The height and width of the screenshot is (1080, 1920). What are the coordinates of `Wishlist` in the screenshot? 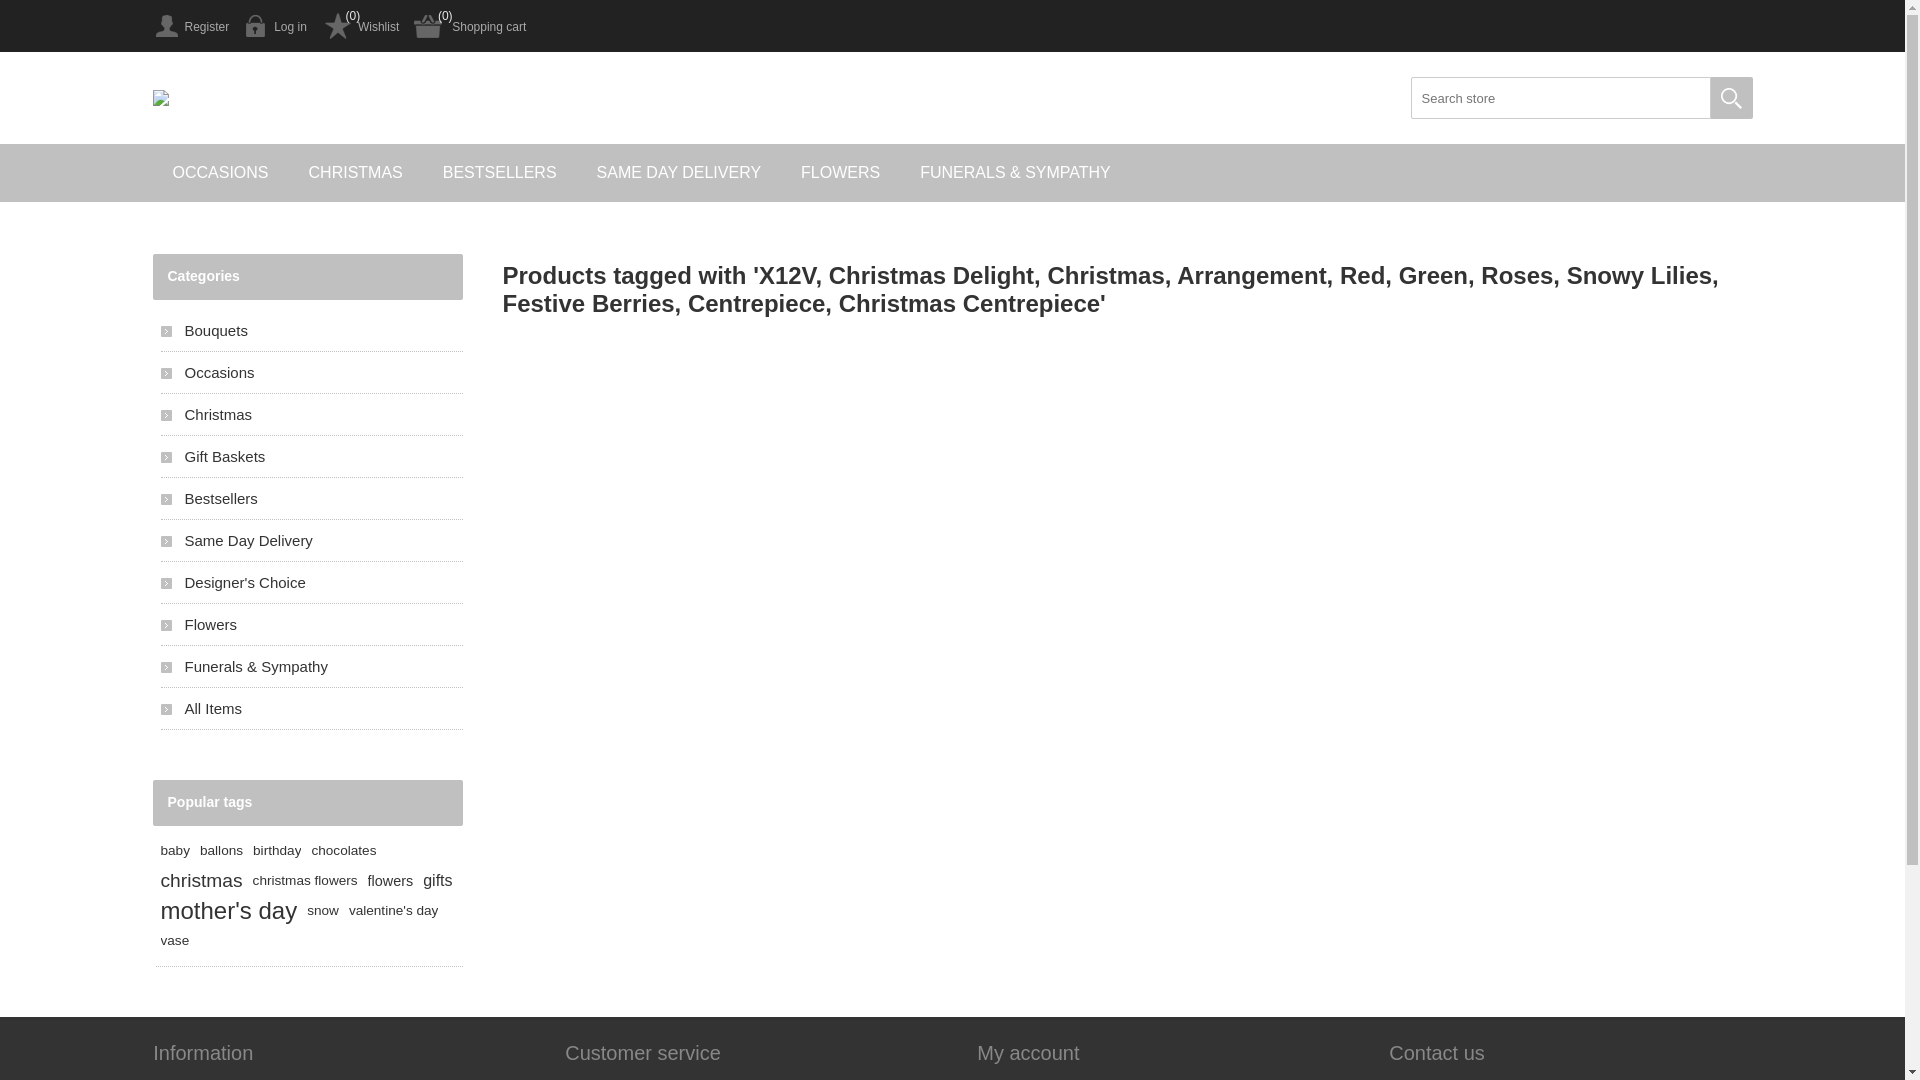 It's located at (360, 26).